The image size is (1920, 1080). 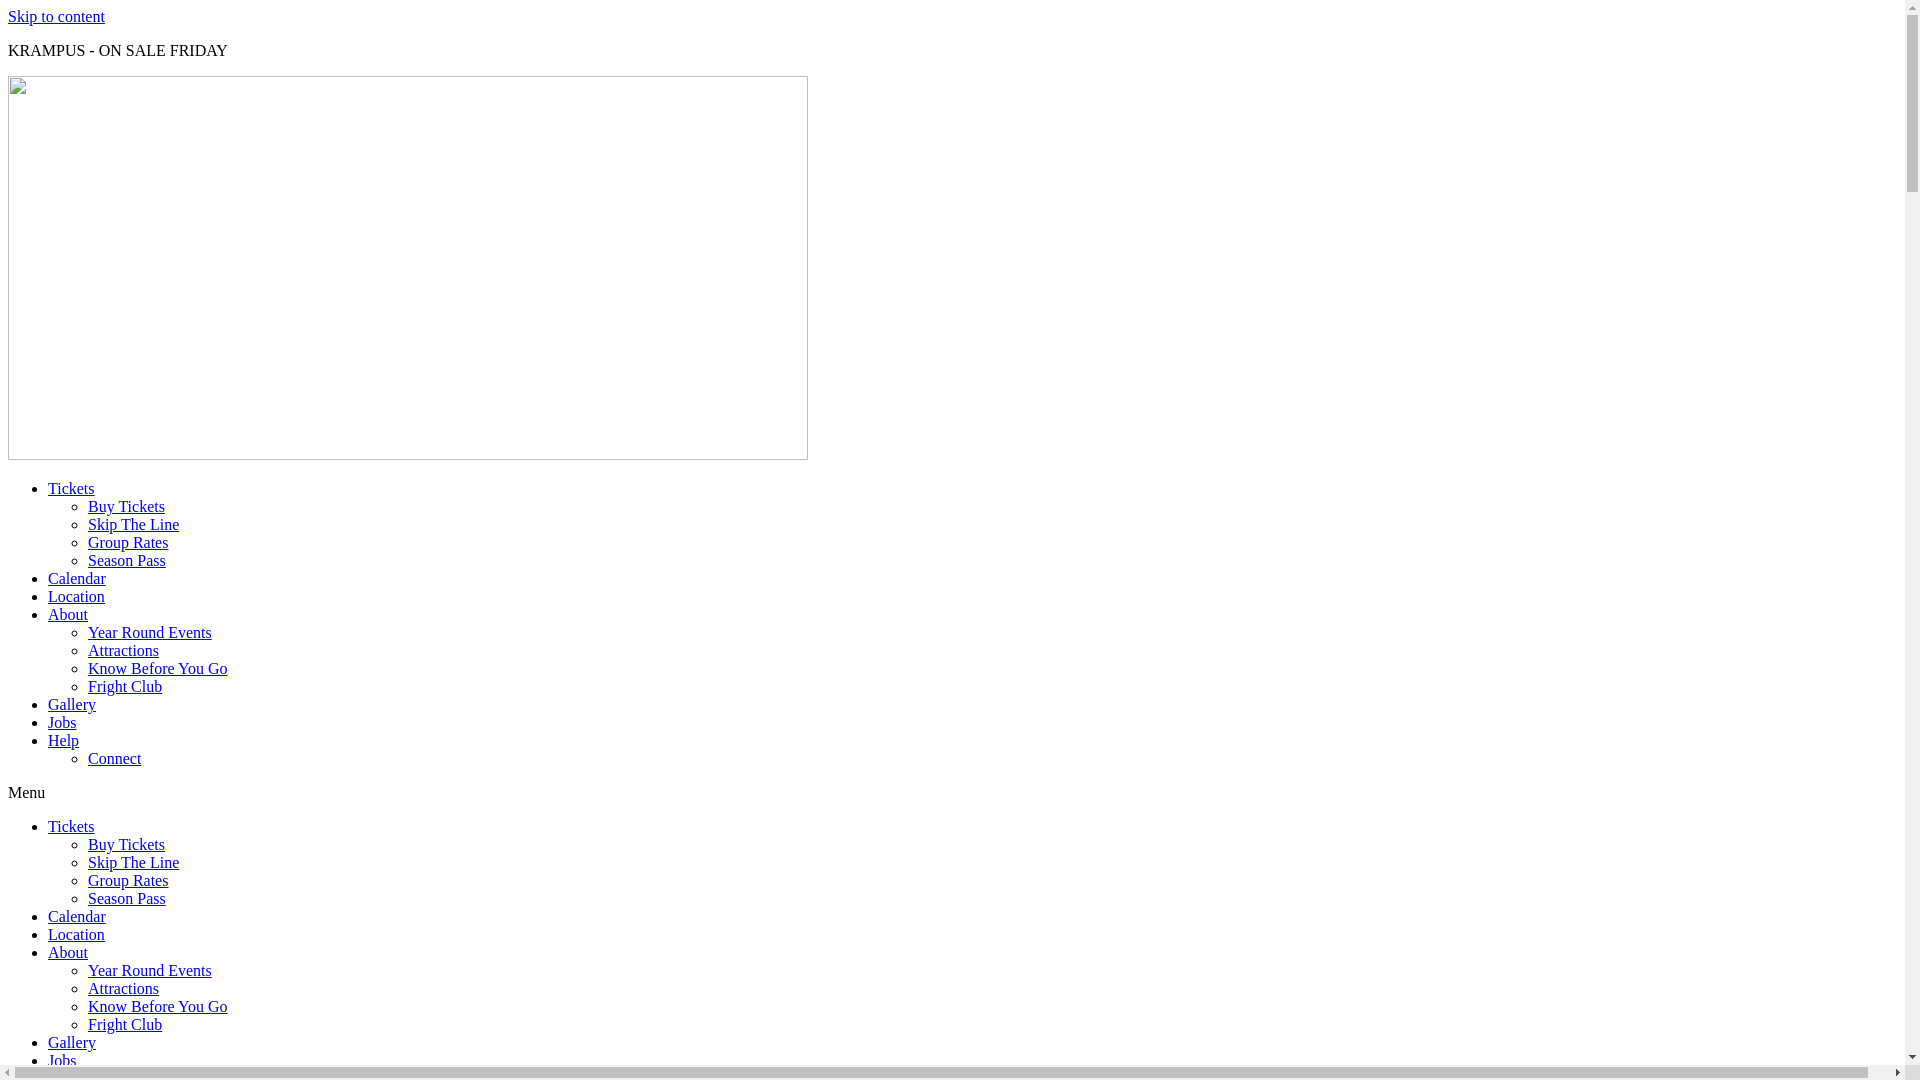 What do you see at coordinates (128, 542) in the screenshot?
I see `Group Rates` at bounding box center [128, 542].